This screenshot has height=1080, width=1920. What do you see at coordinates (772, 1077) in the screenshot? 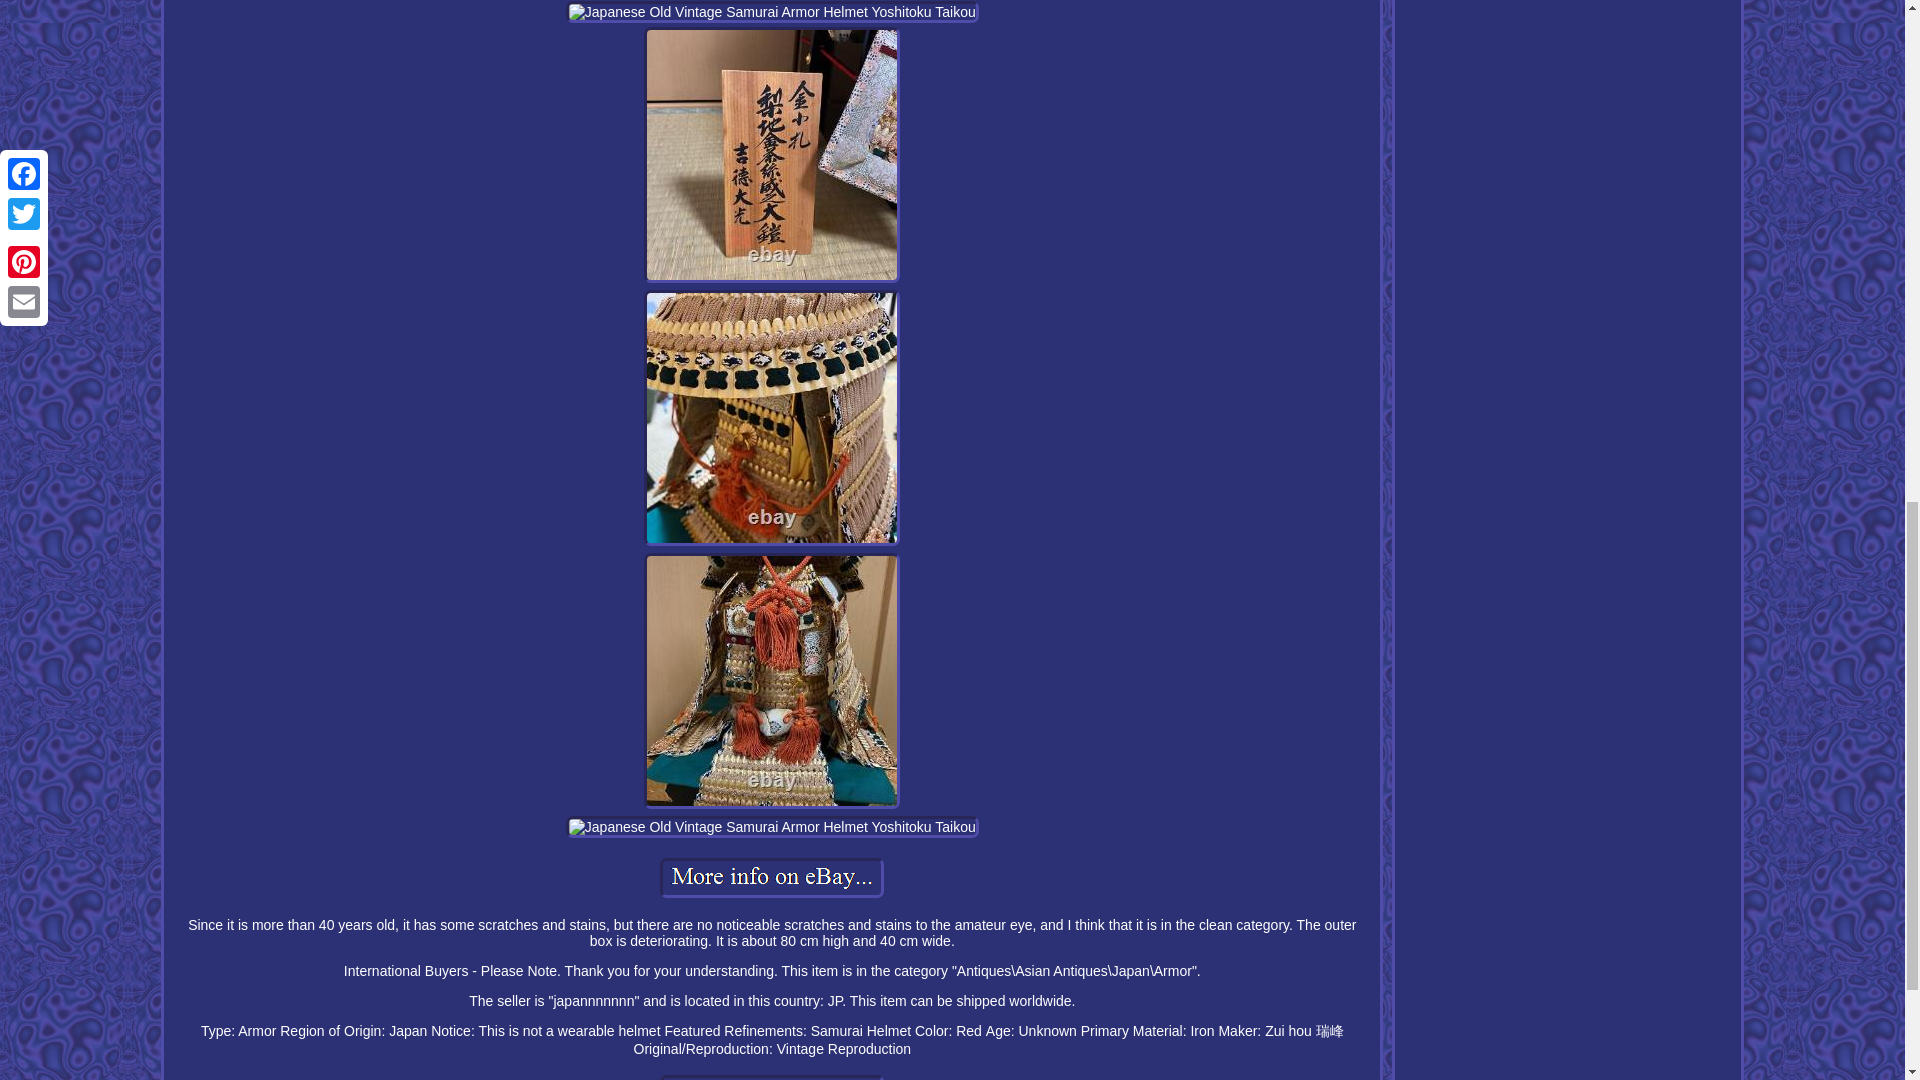
I see `Japanese Old Vintage Samurai Armor Helmet Yoshitoku Taikou` at bounding box center [772, 1077].